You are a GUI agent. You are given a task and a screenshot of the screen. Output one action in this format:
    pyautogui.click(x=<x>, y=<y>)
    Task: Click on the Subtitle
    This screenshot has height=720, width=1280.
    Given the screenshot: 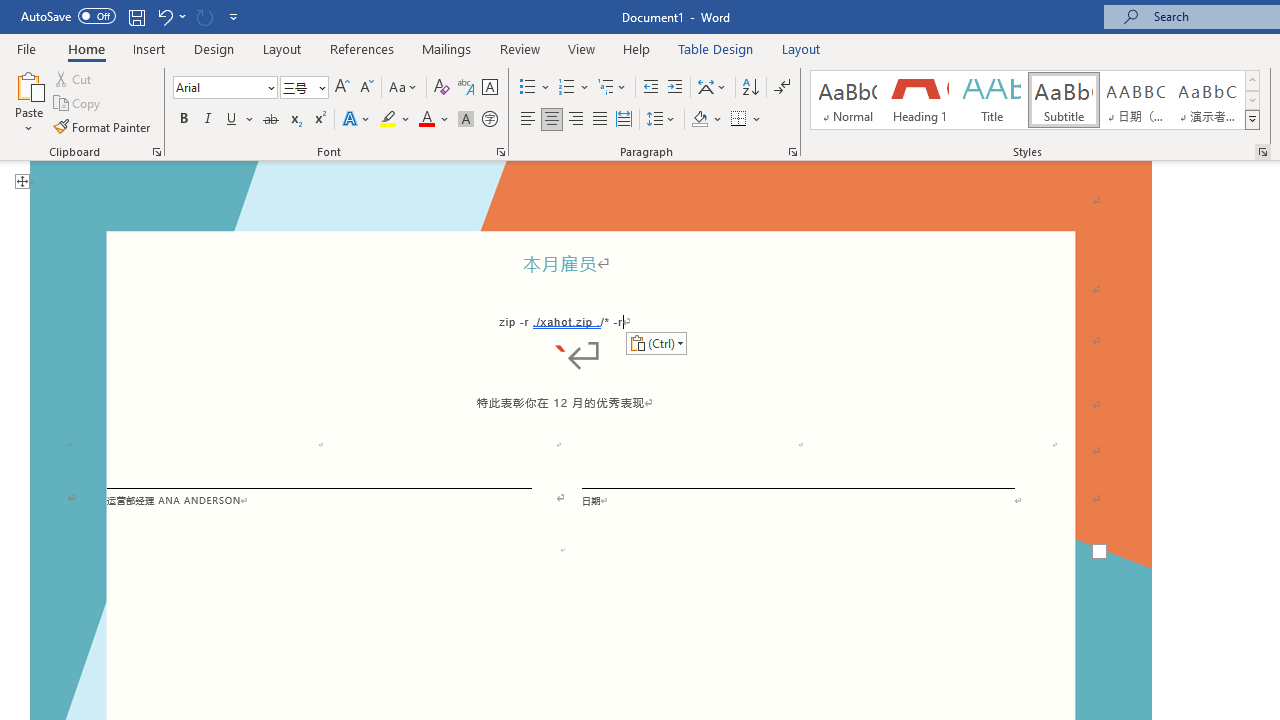 What is the action you would take?
    pyautogui.click(x=1063, y=100)
    